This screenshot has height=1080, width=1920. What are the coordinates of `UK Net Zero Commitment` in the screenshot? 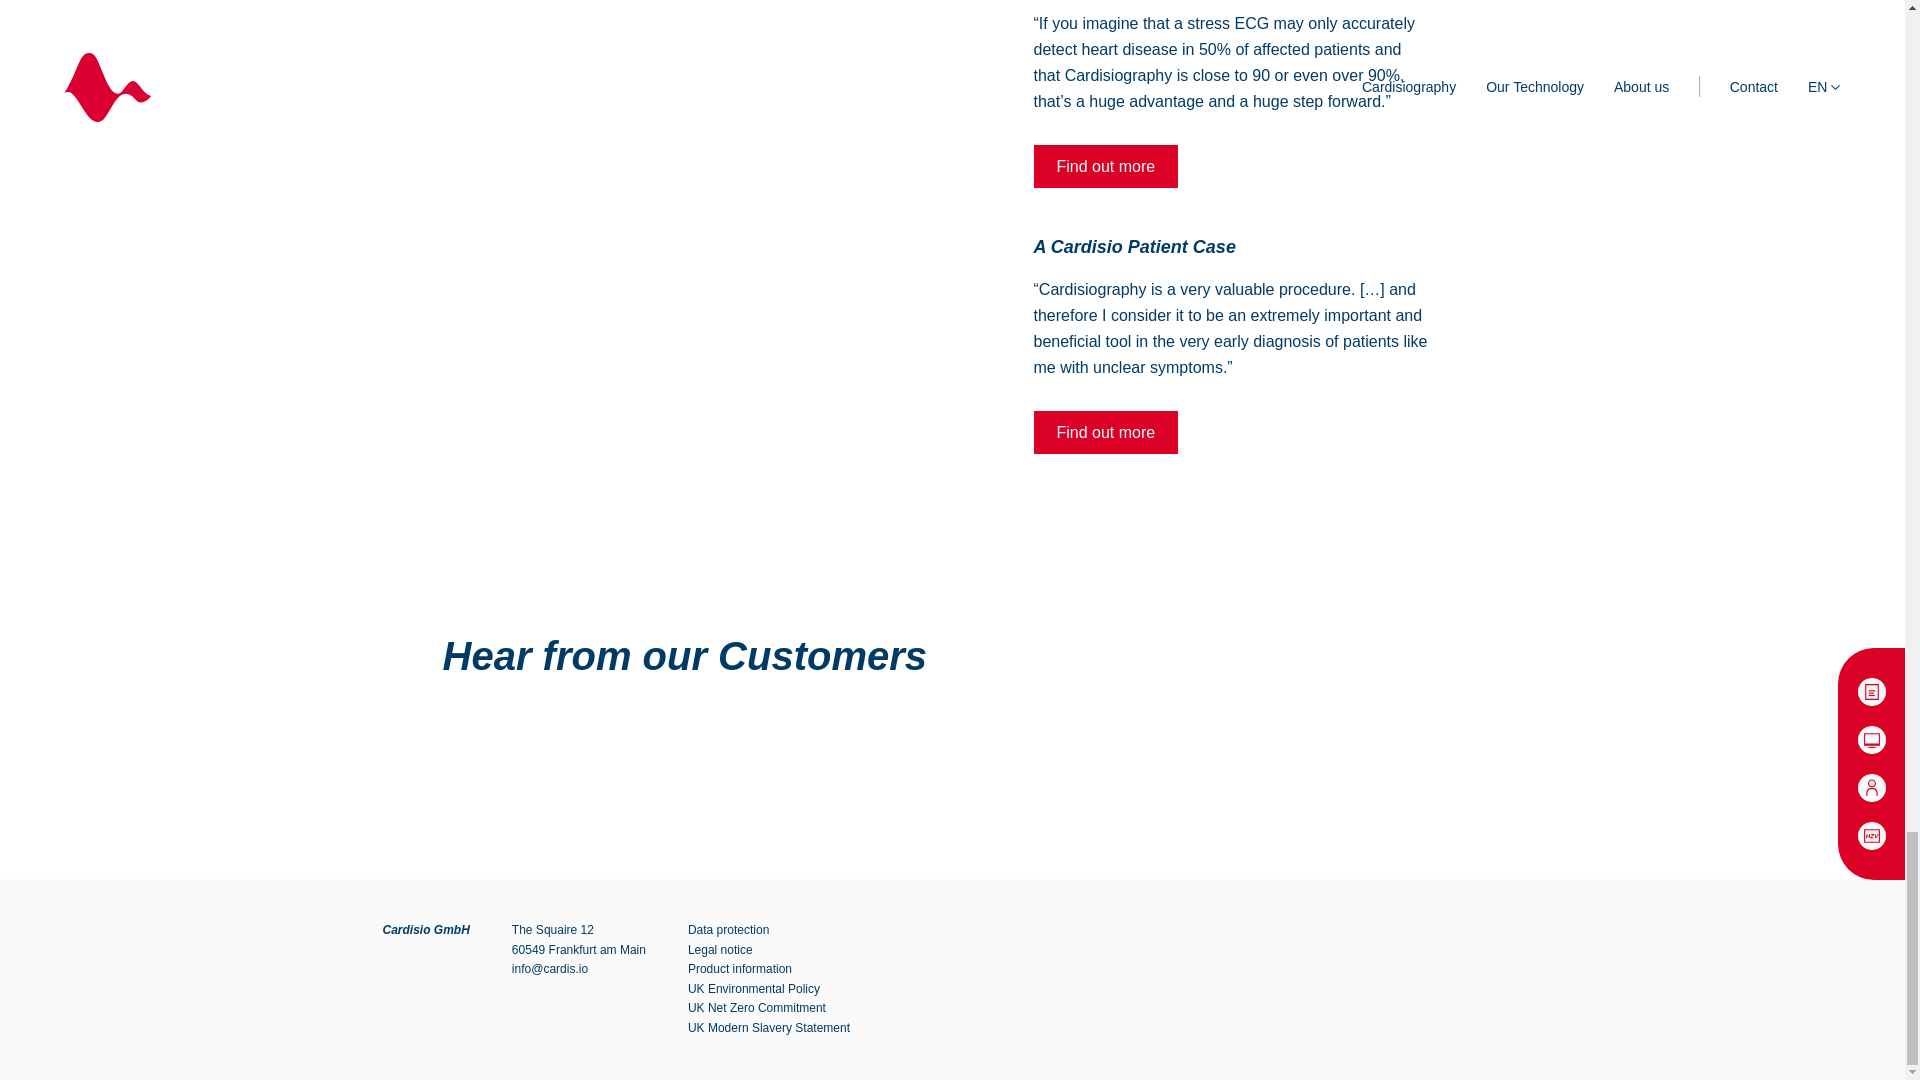 It's located at (756, 1008).